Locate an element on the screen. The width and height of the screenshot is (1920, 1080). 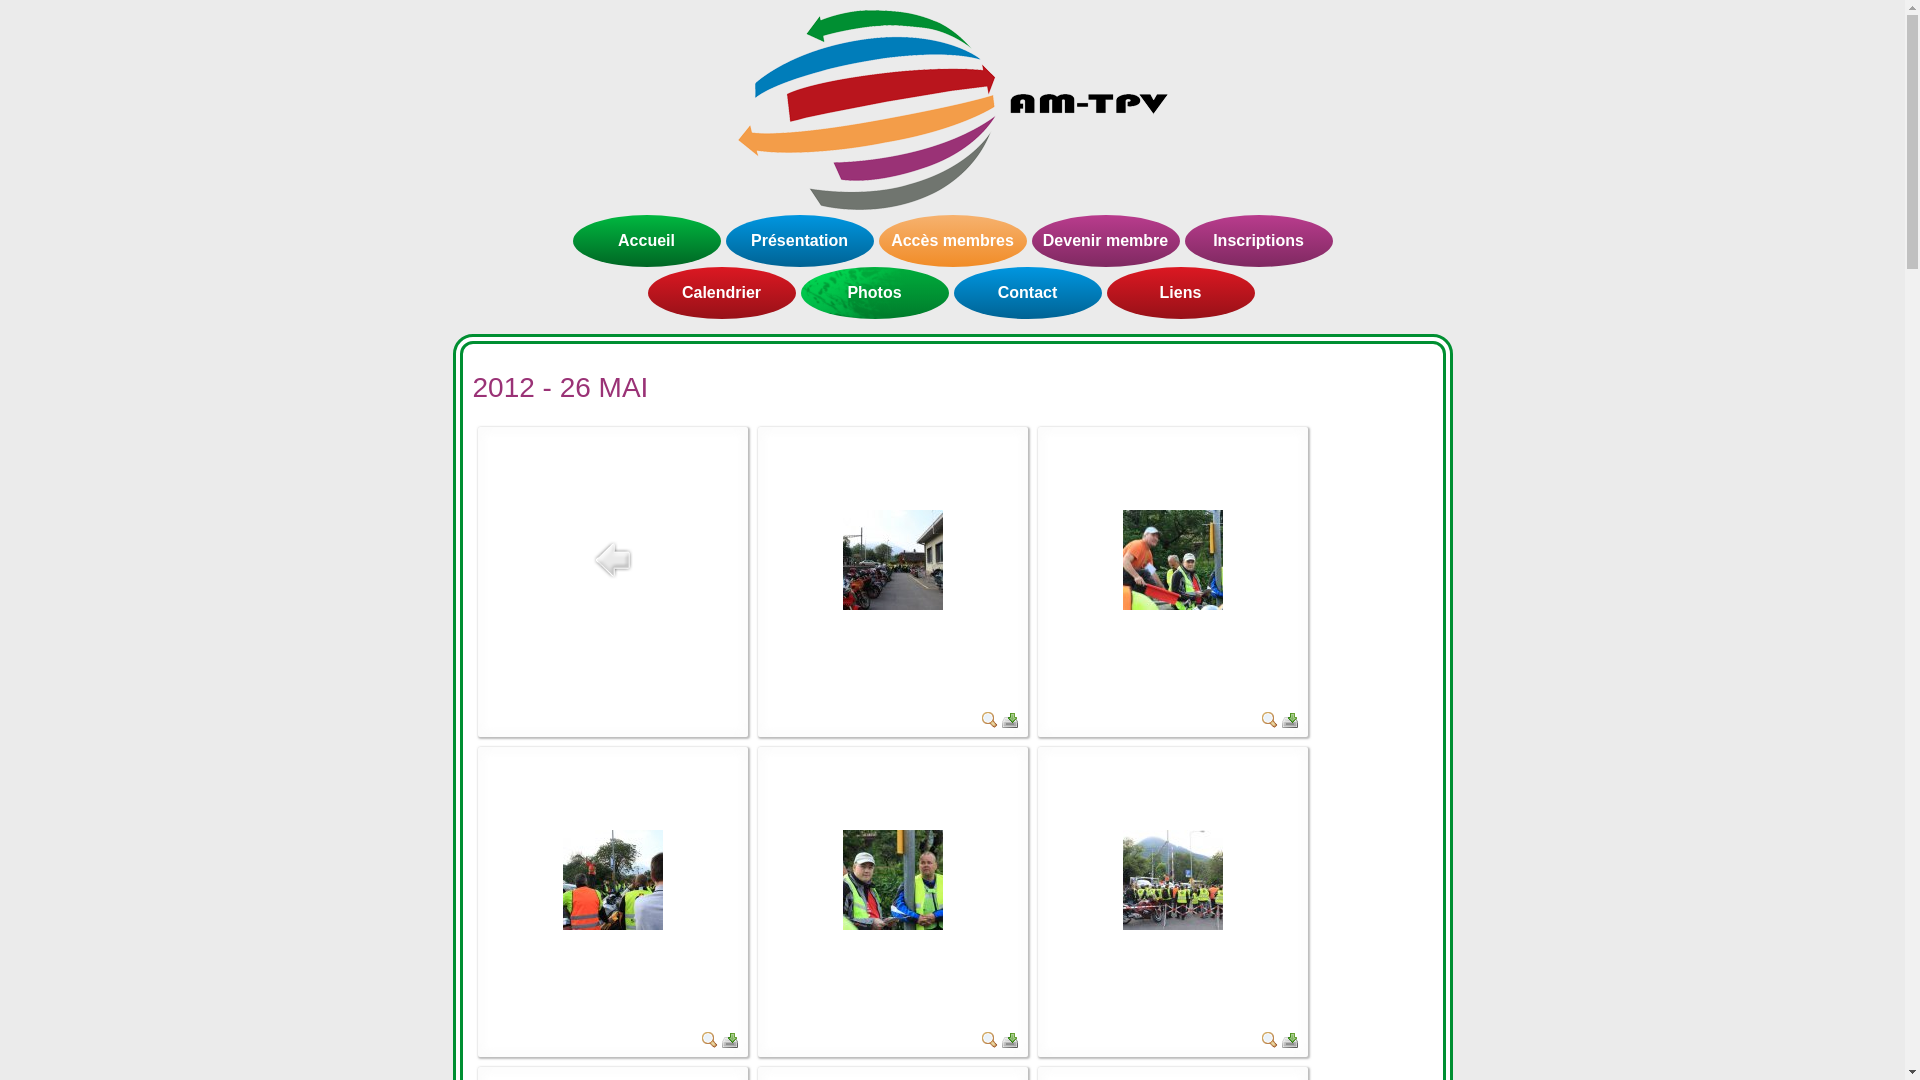
Inscriptions is located at coordinates (1258, 241).